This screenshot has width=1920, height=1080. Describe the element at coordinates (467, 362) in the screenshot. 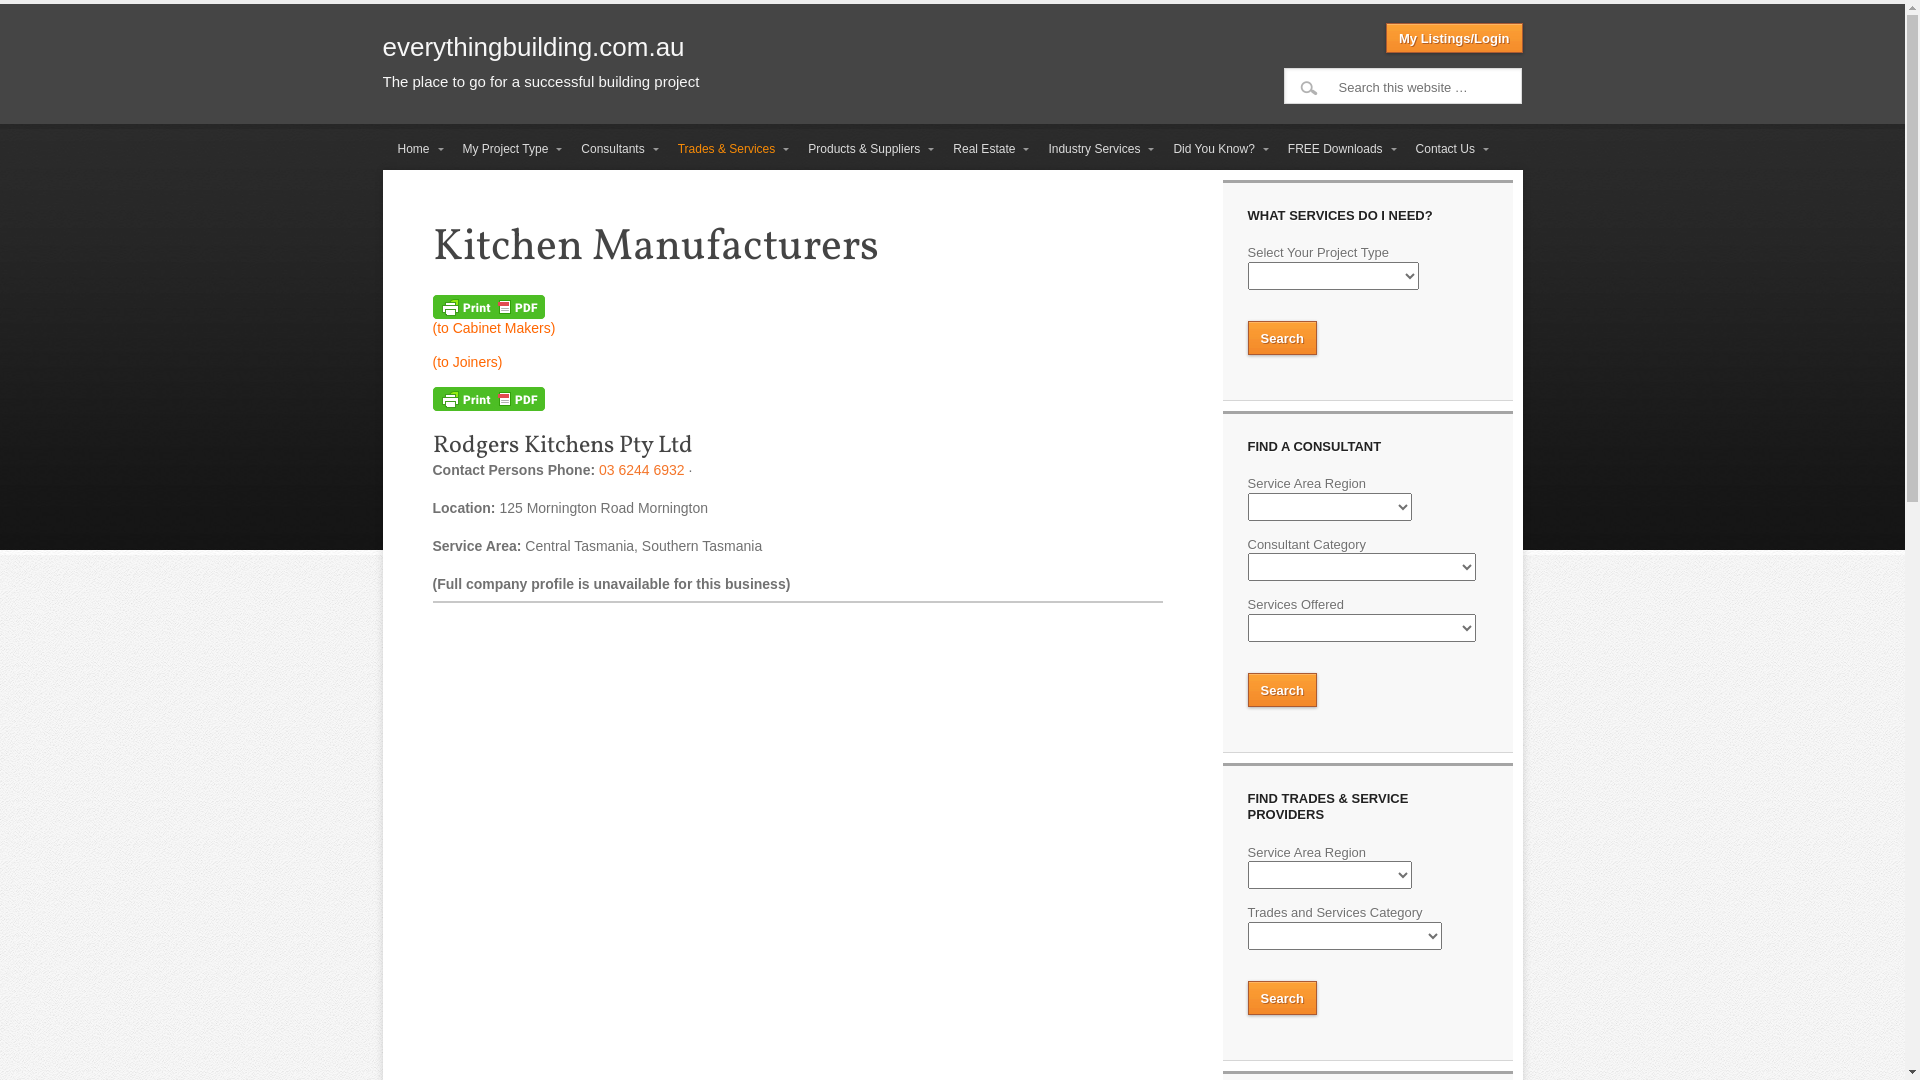

I see `(to Joiners)` at that location.